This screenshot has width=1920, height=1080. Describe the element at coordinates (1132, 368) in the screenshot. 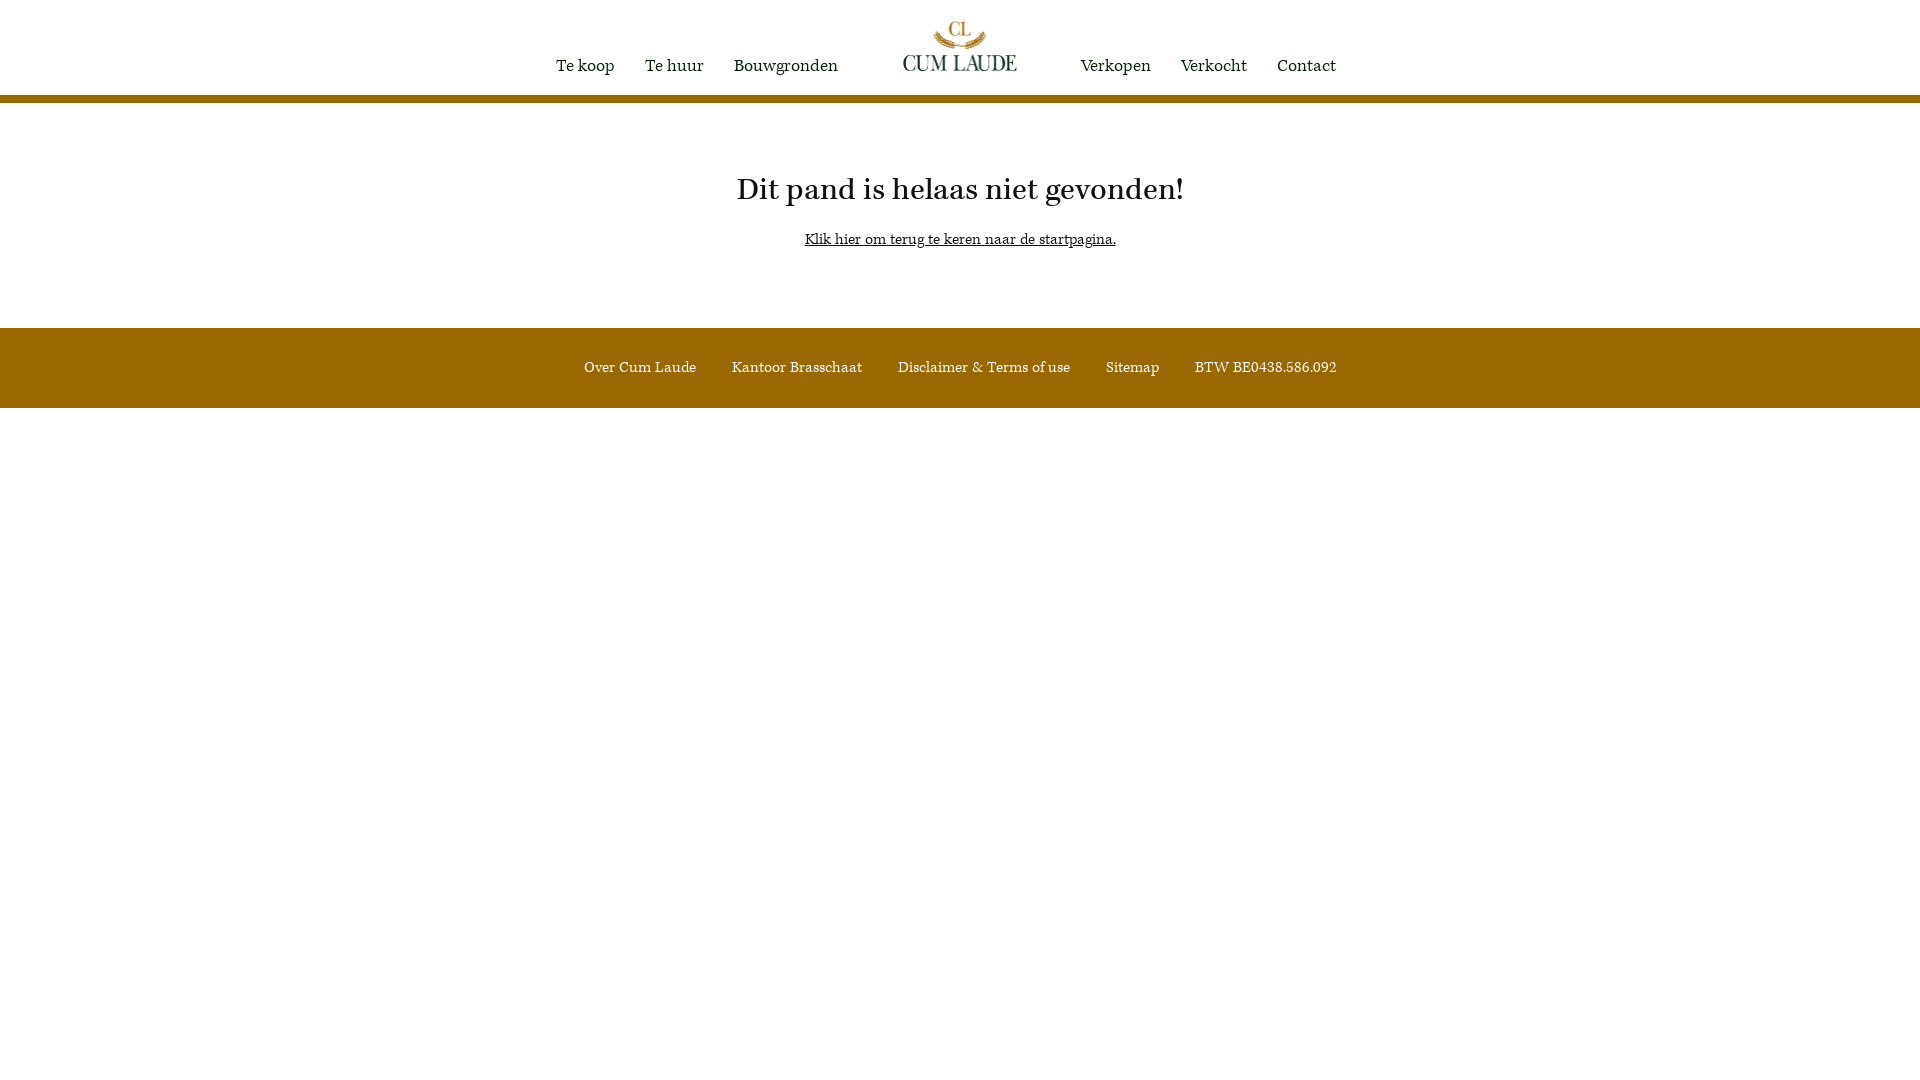

I see `Sitemap` at that location.